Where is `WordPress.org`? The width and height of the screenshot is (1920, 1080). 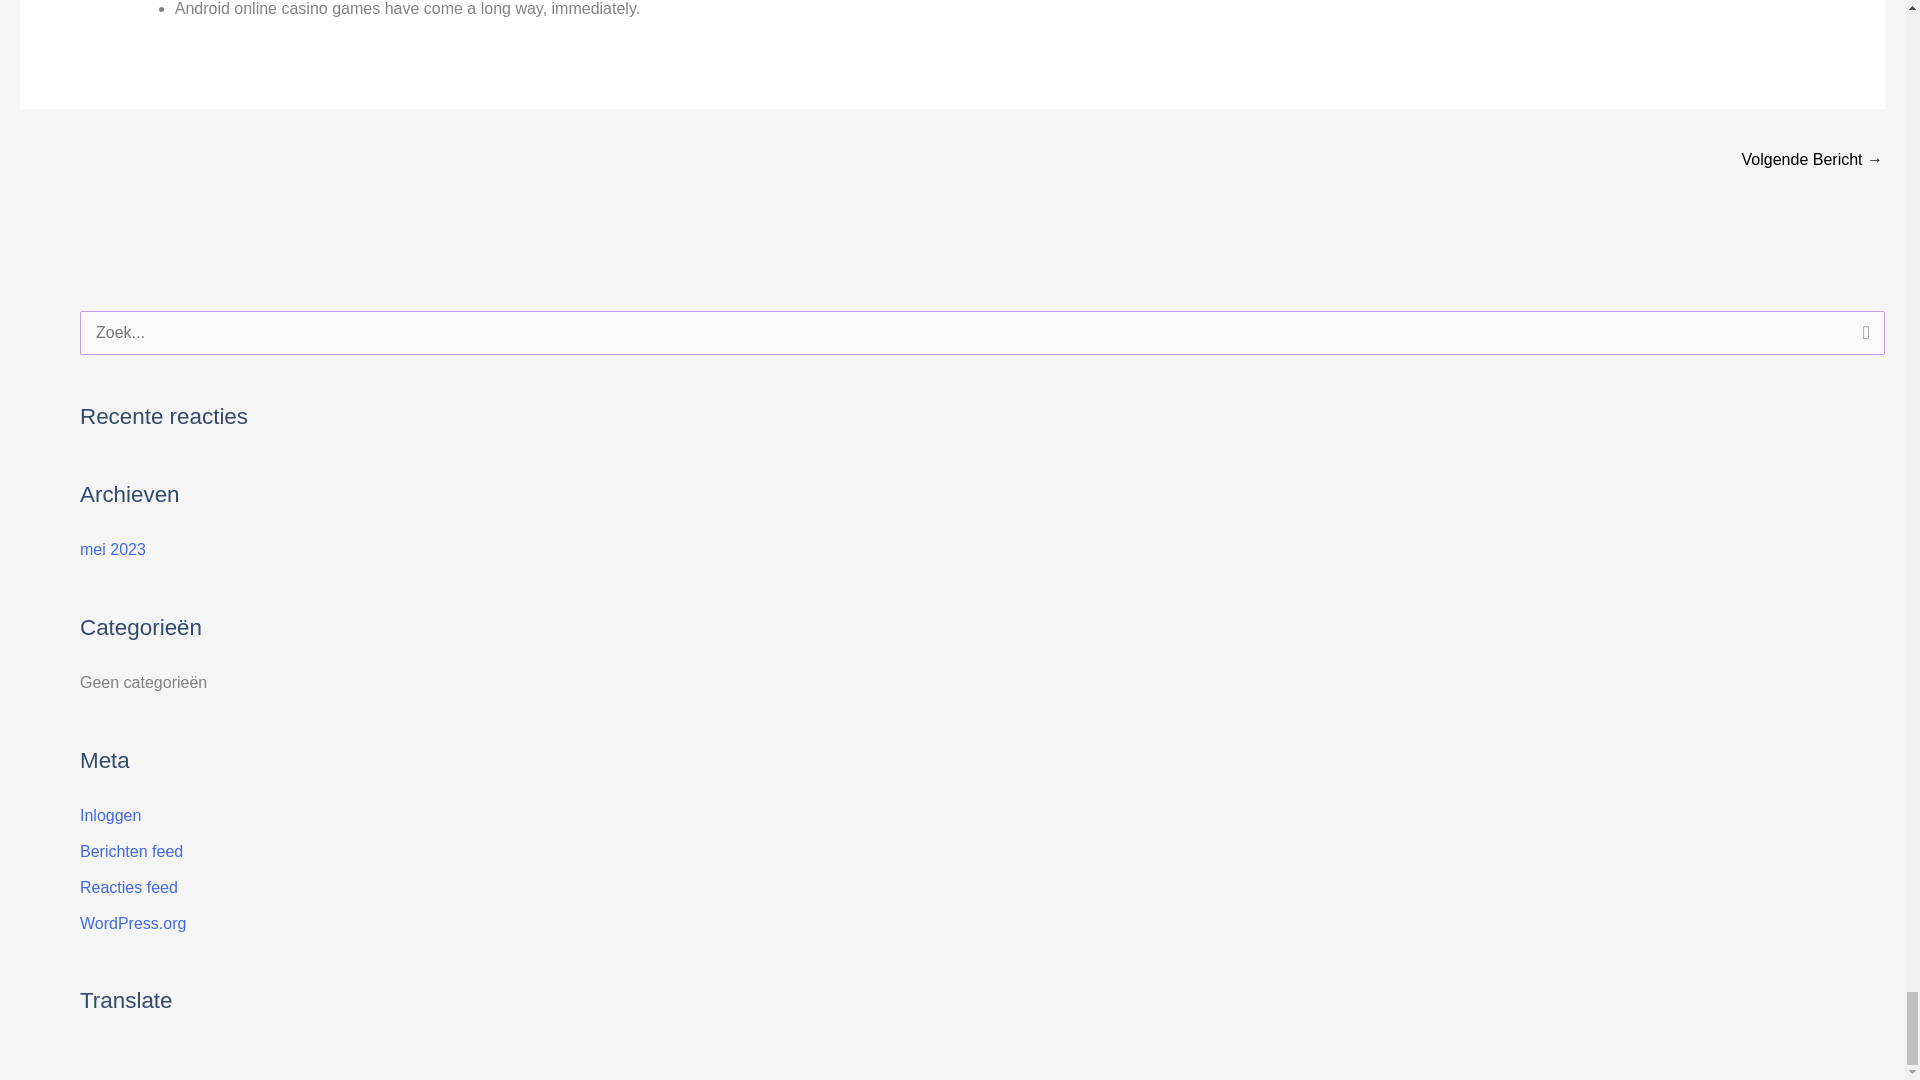
WordPress.org is located at coordinates (133, 923).